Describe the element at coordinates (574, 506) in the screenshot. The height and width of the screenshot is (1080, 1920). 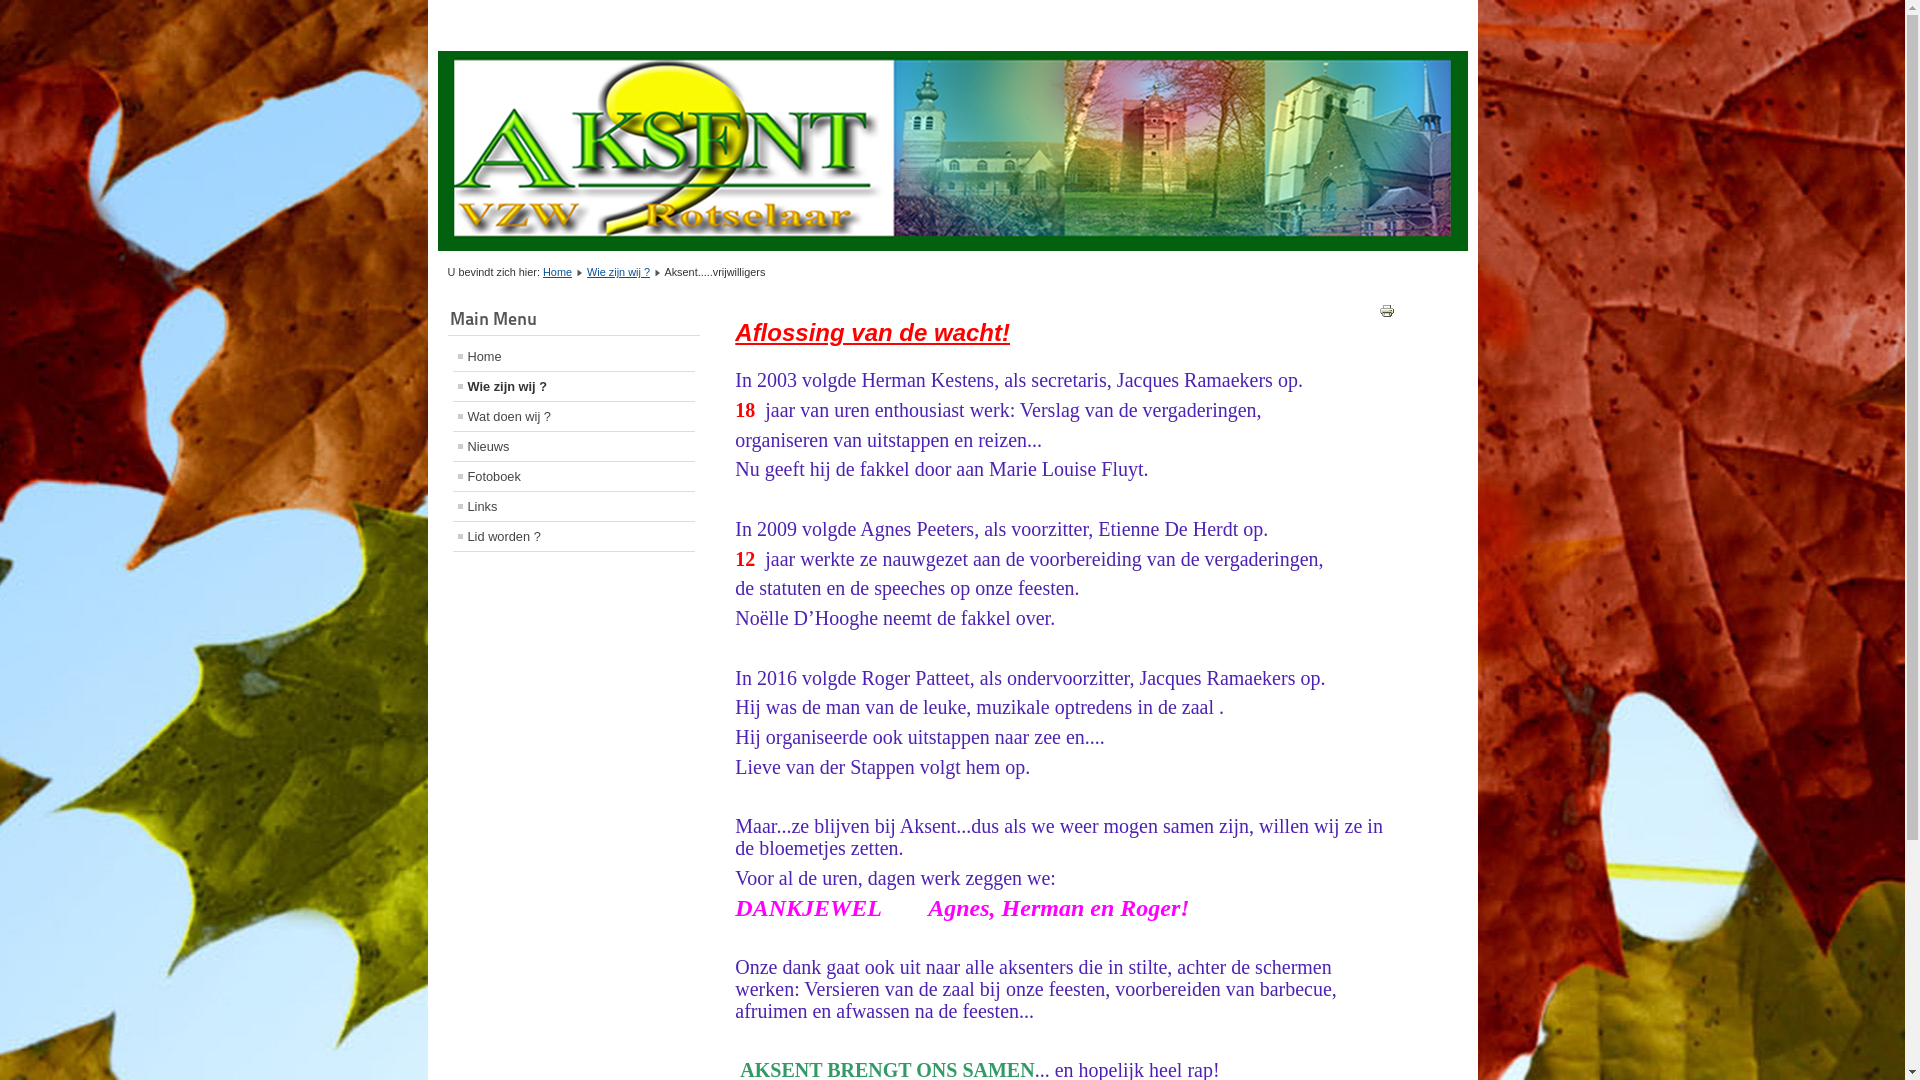
I see `Links` at that location.